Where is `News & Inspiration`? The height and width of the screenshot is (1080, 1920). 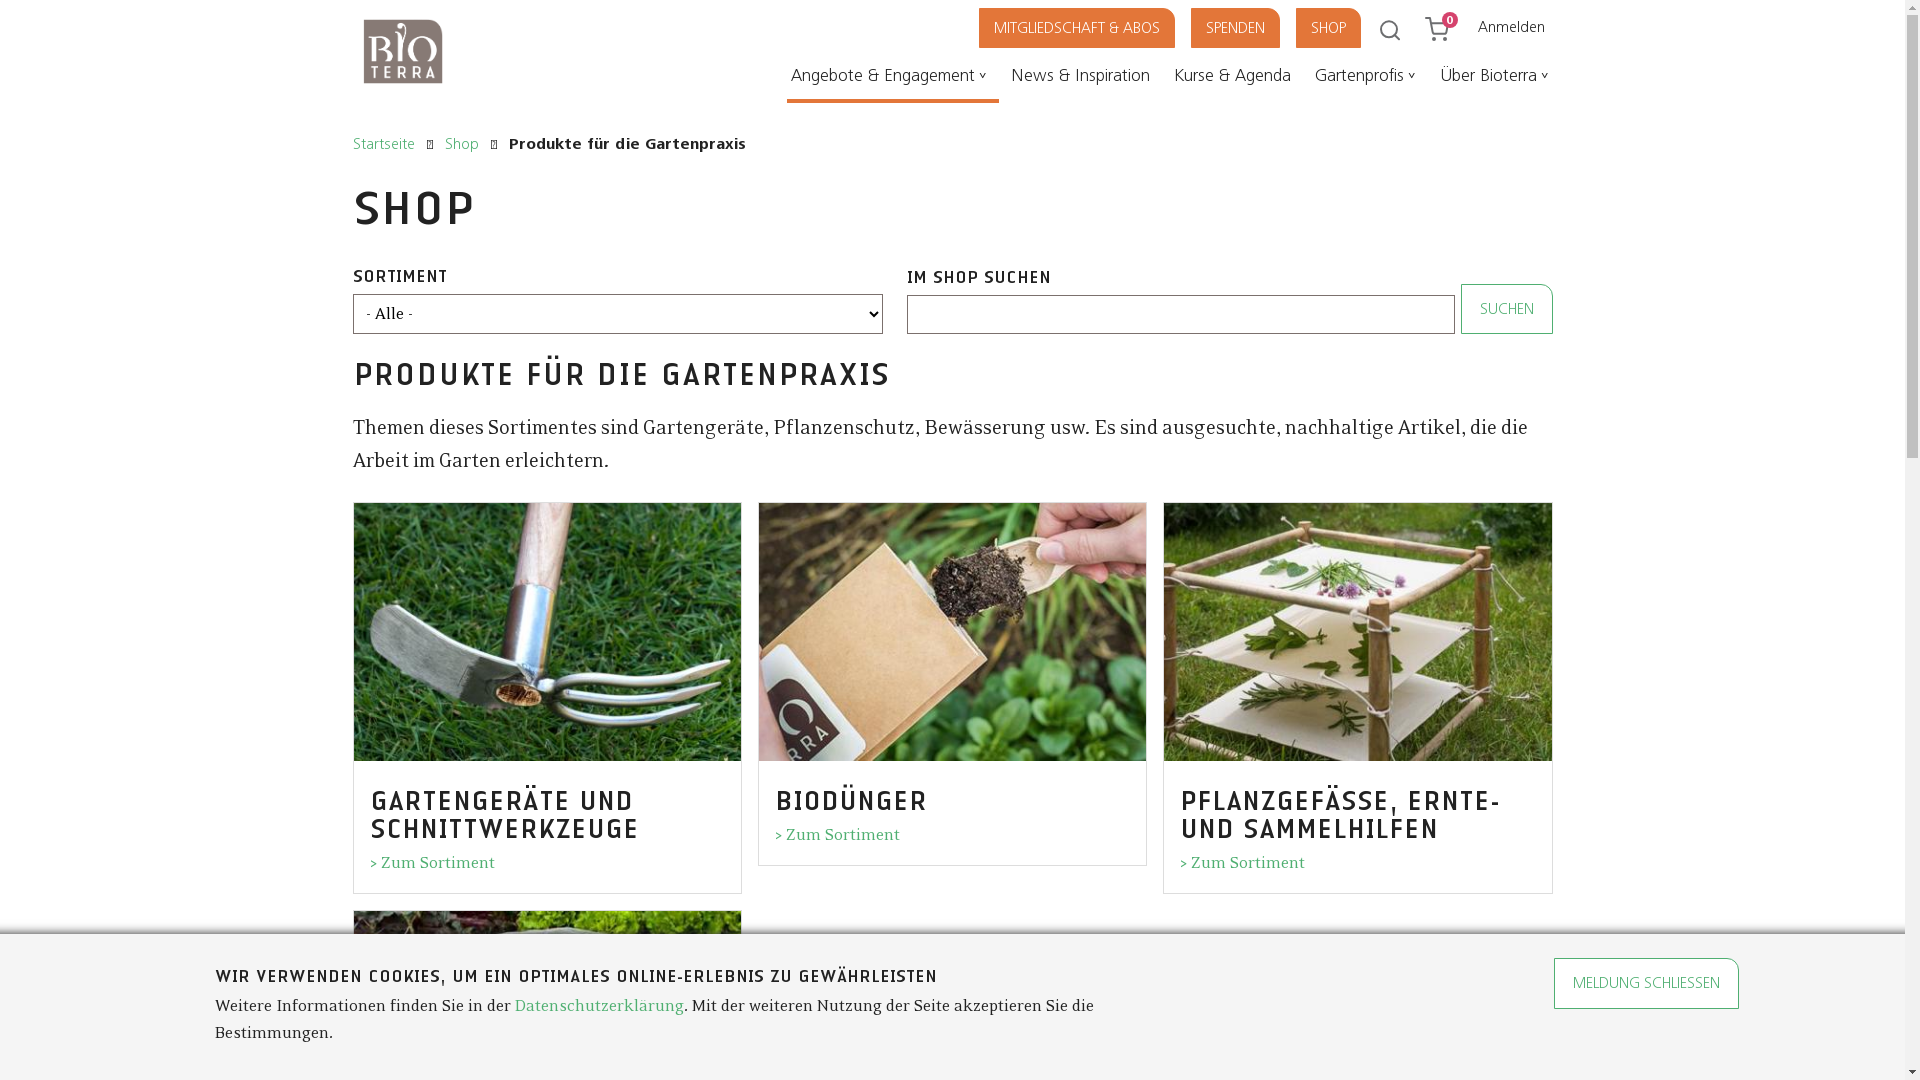 News & Inspiration is located at coordinates (1084, 80).